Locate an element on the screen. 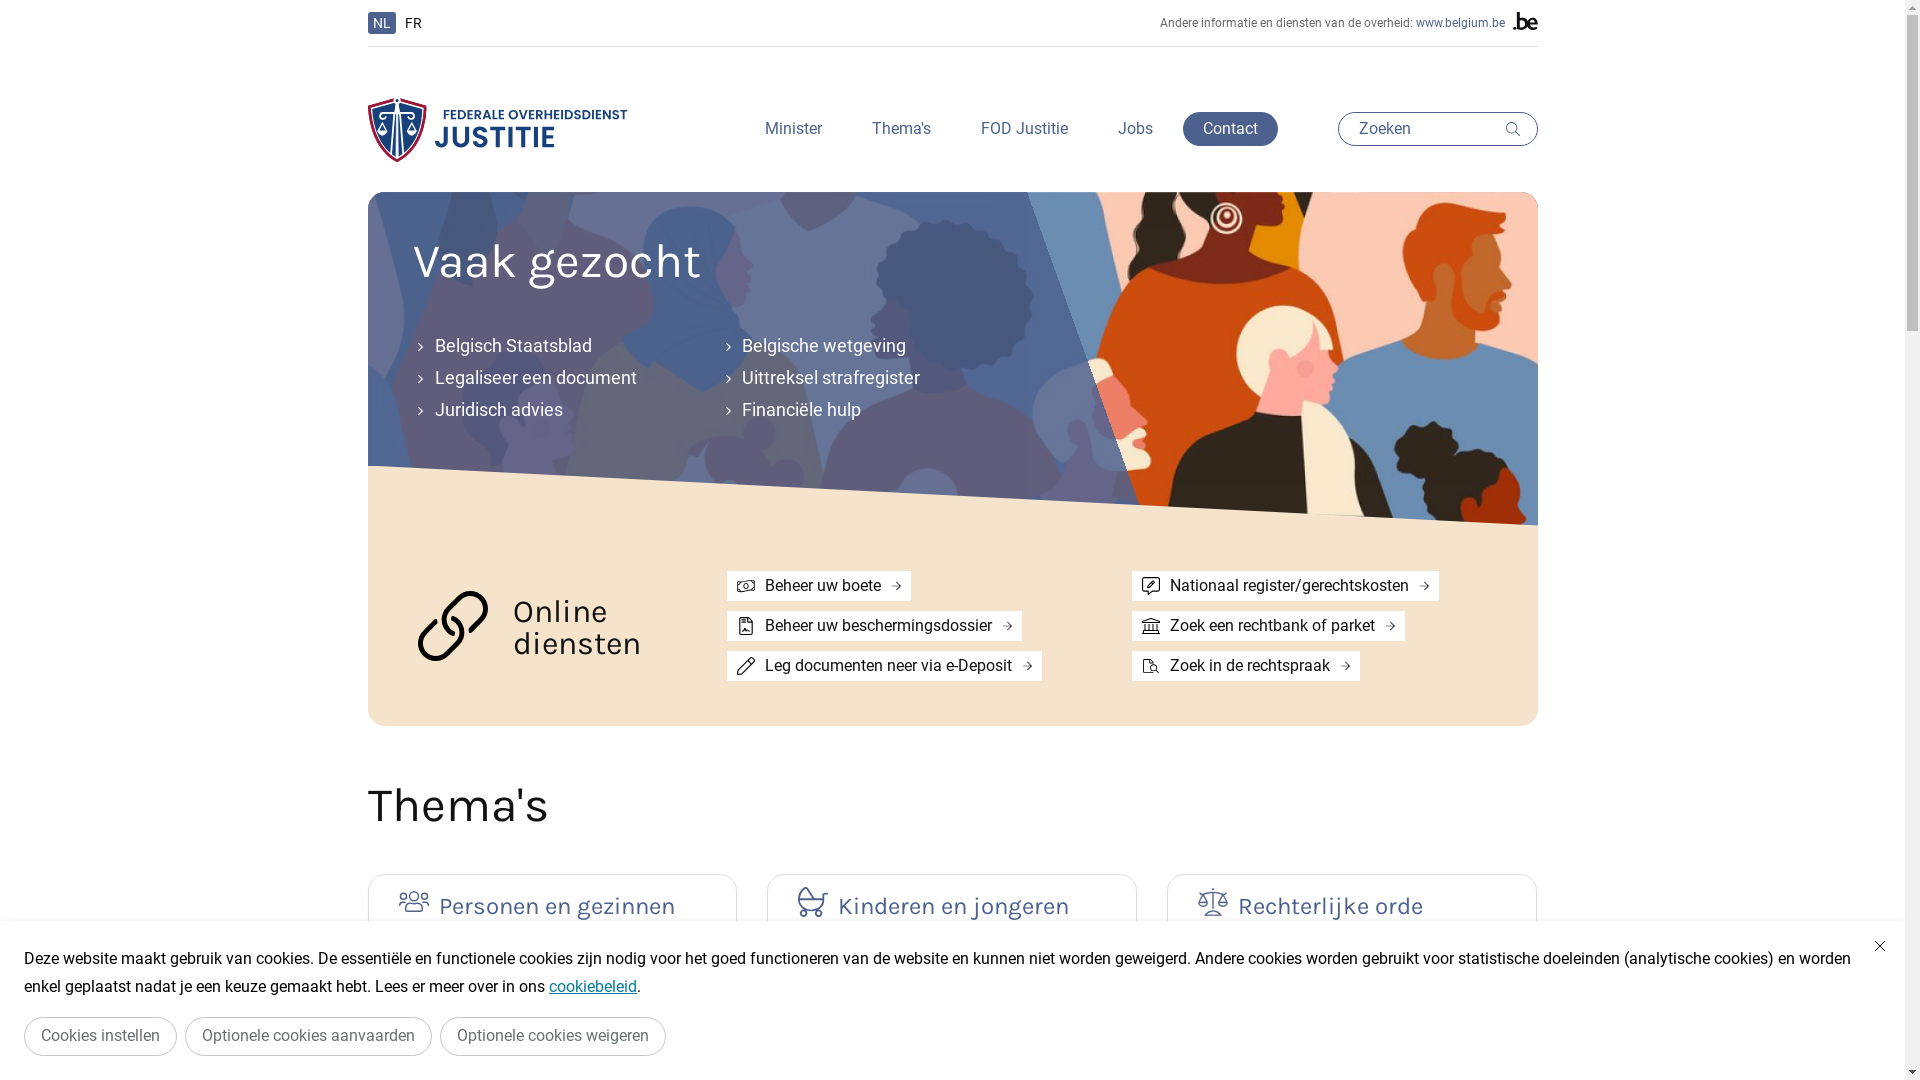 This screenshot has width=1920, height=1080. FOD Justitie is located at coordinates (1024, 129).